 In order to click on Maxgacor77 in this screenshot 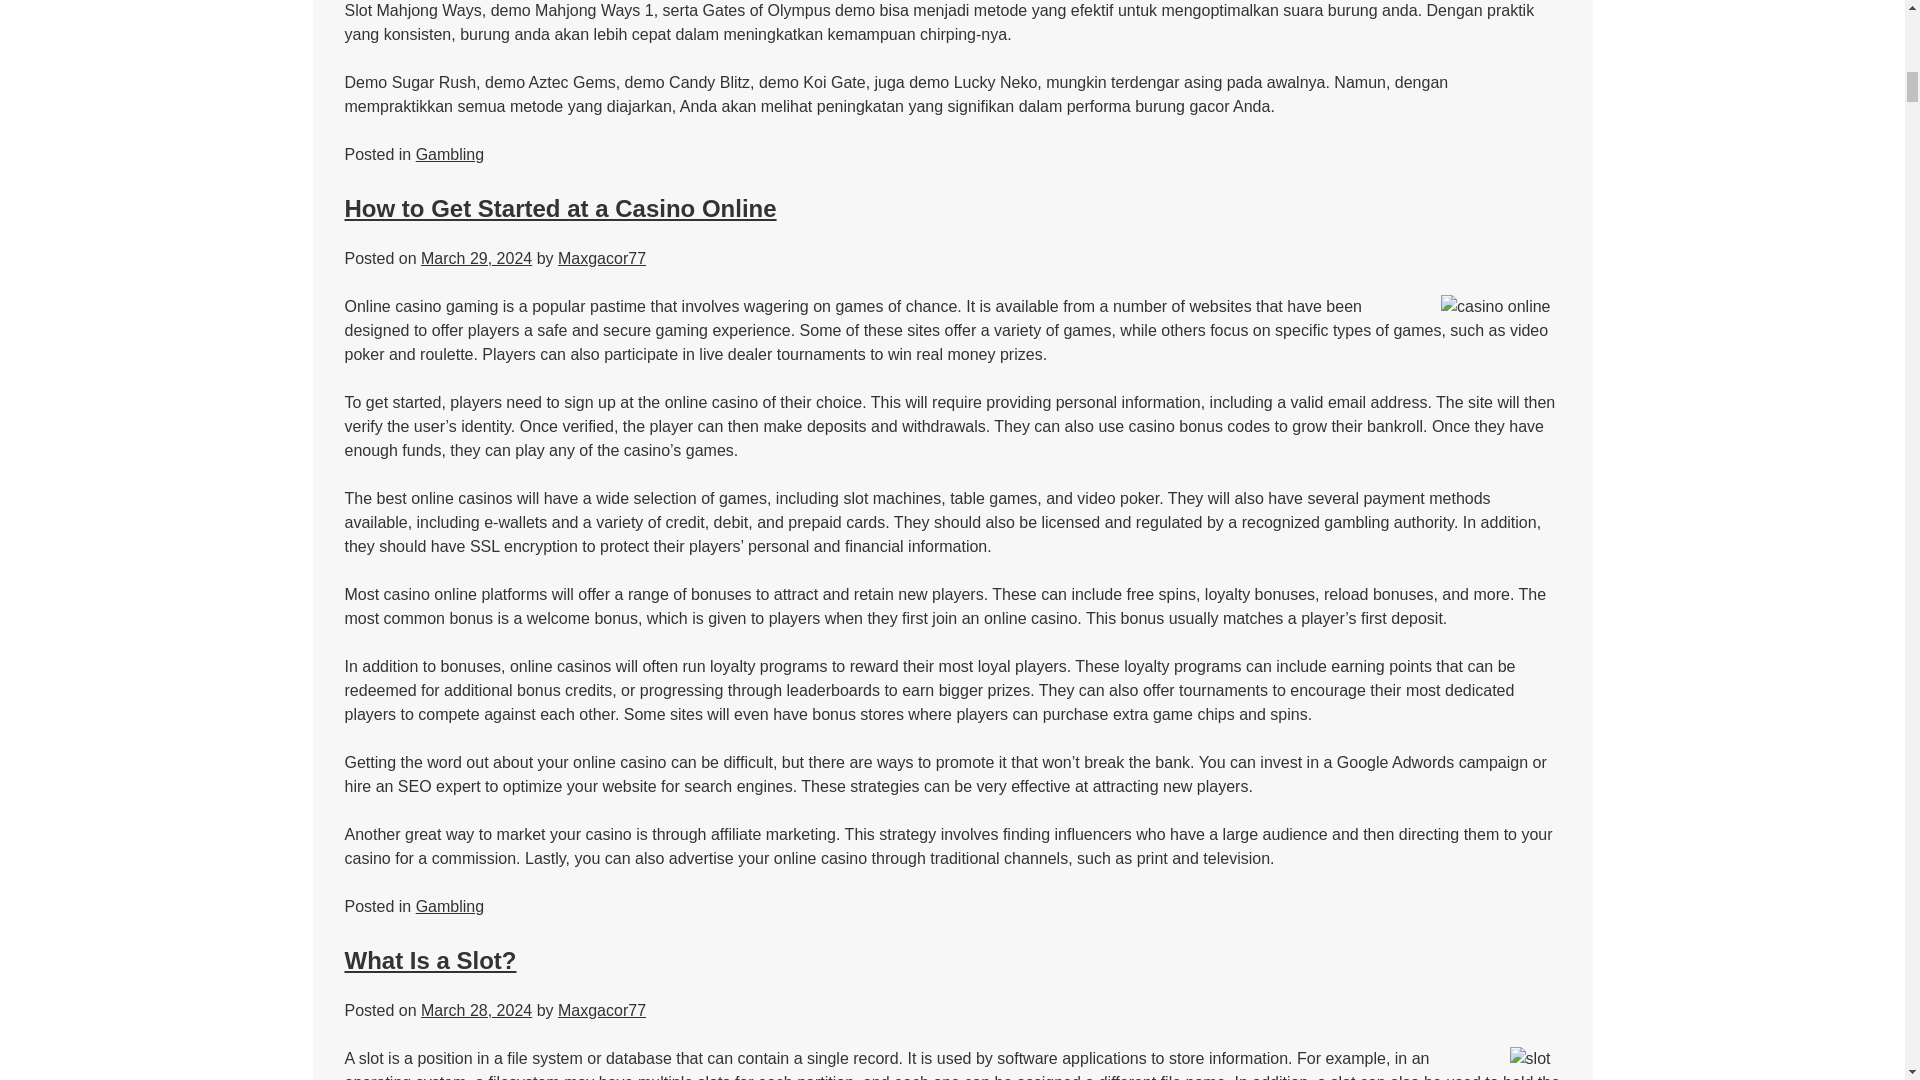, I will do `click(602, 1010)`.